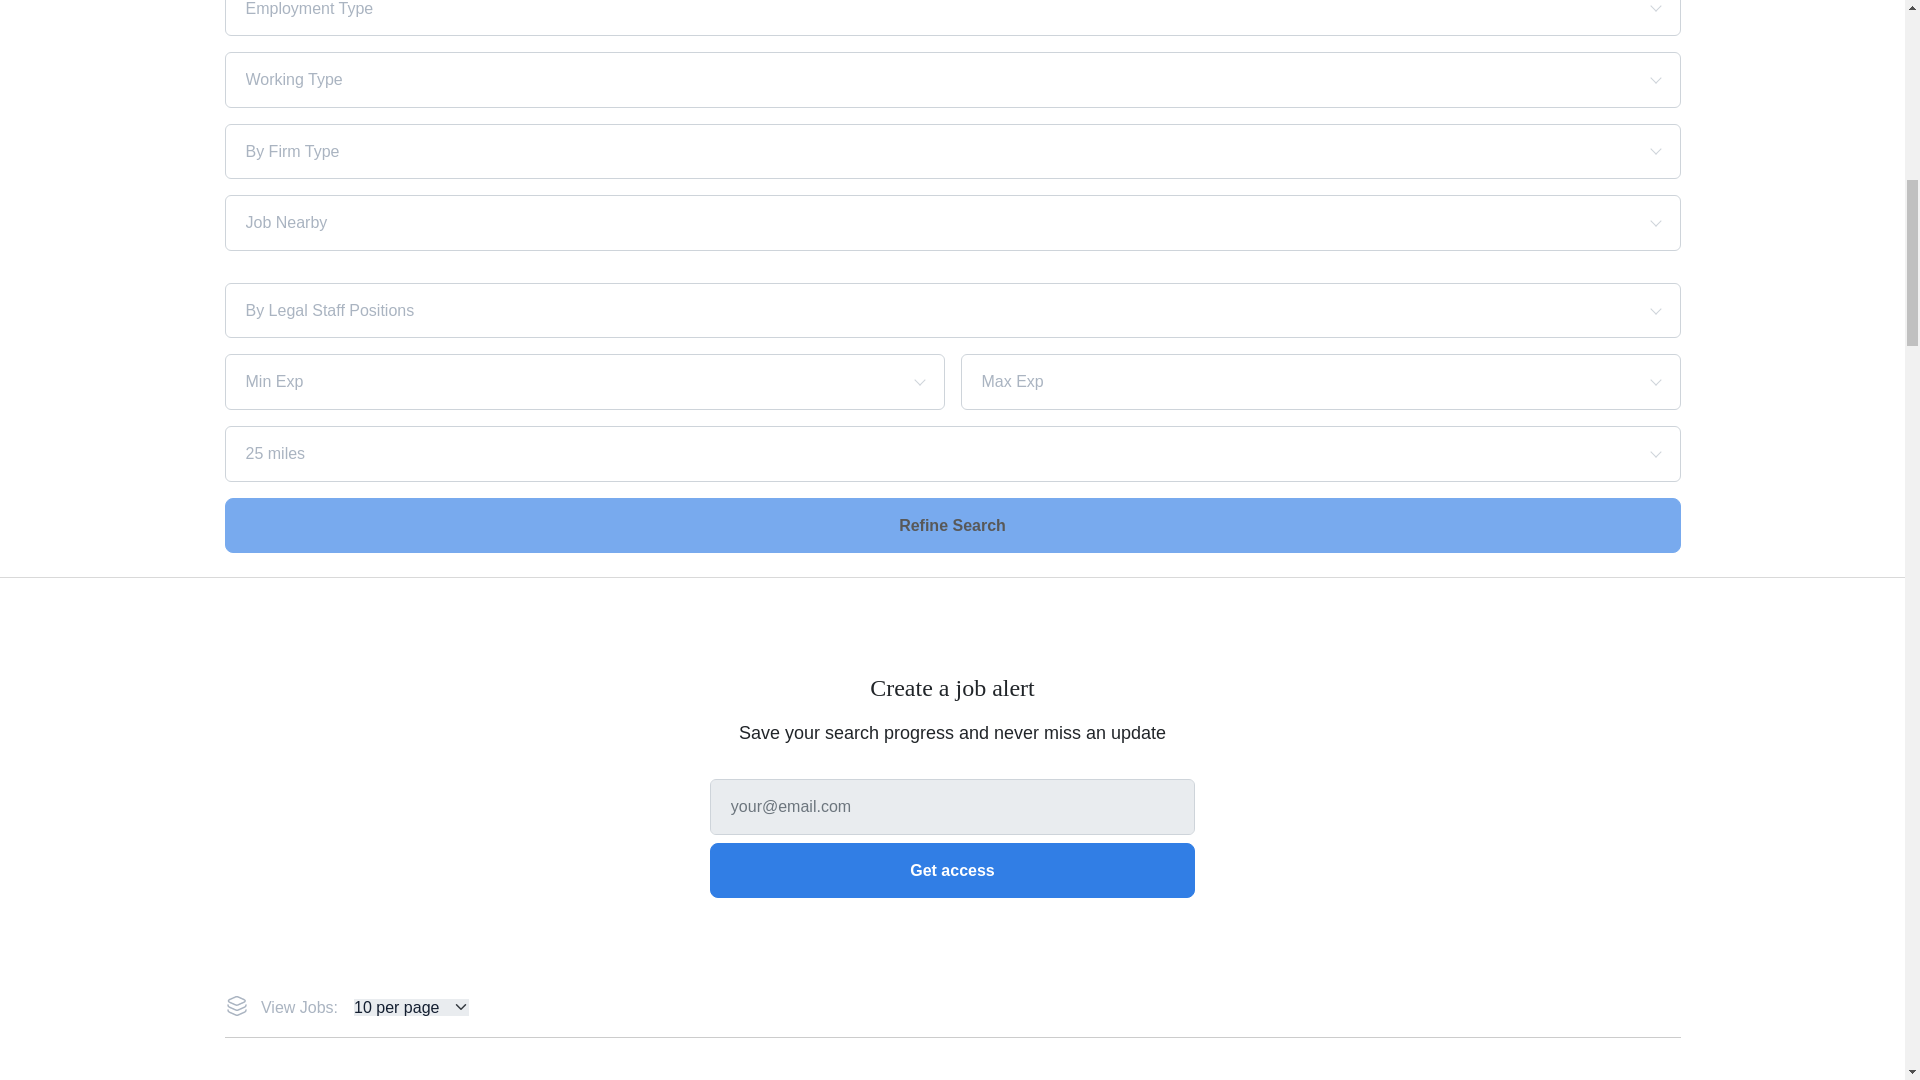 The height and width of the screenshot is (1080, 1920). What do you see at coordinates (952, 524) in the screenshot?
I see `Search Jobs` at bounding box center [952, 524].